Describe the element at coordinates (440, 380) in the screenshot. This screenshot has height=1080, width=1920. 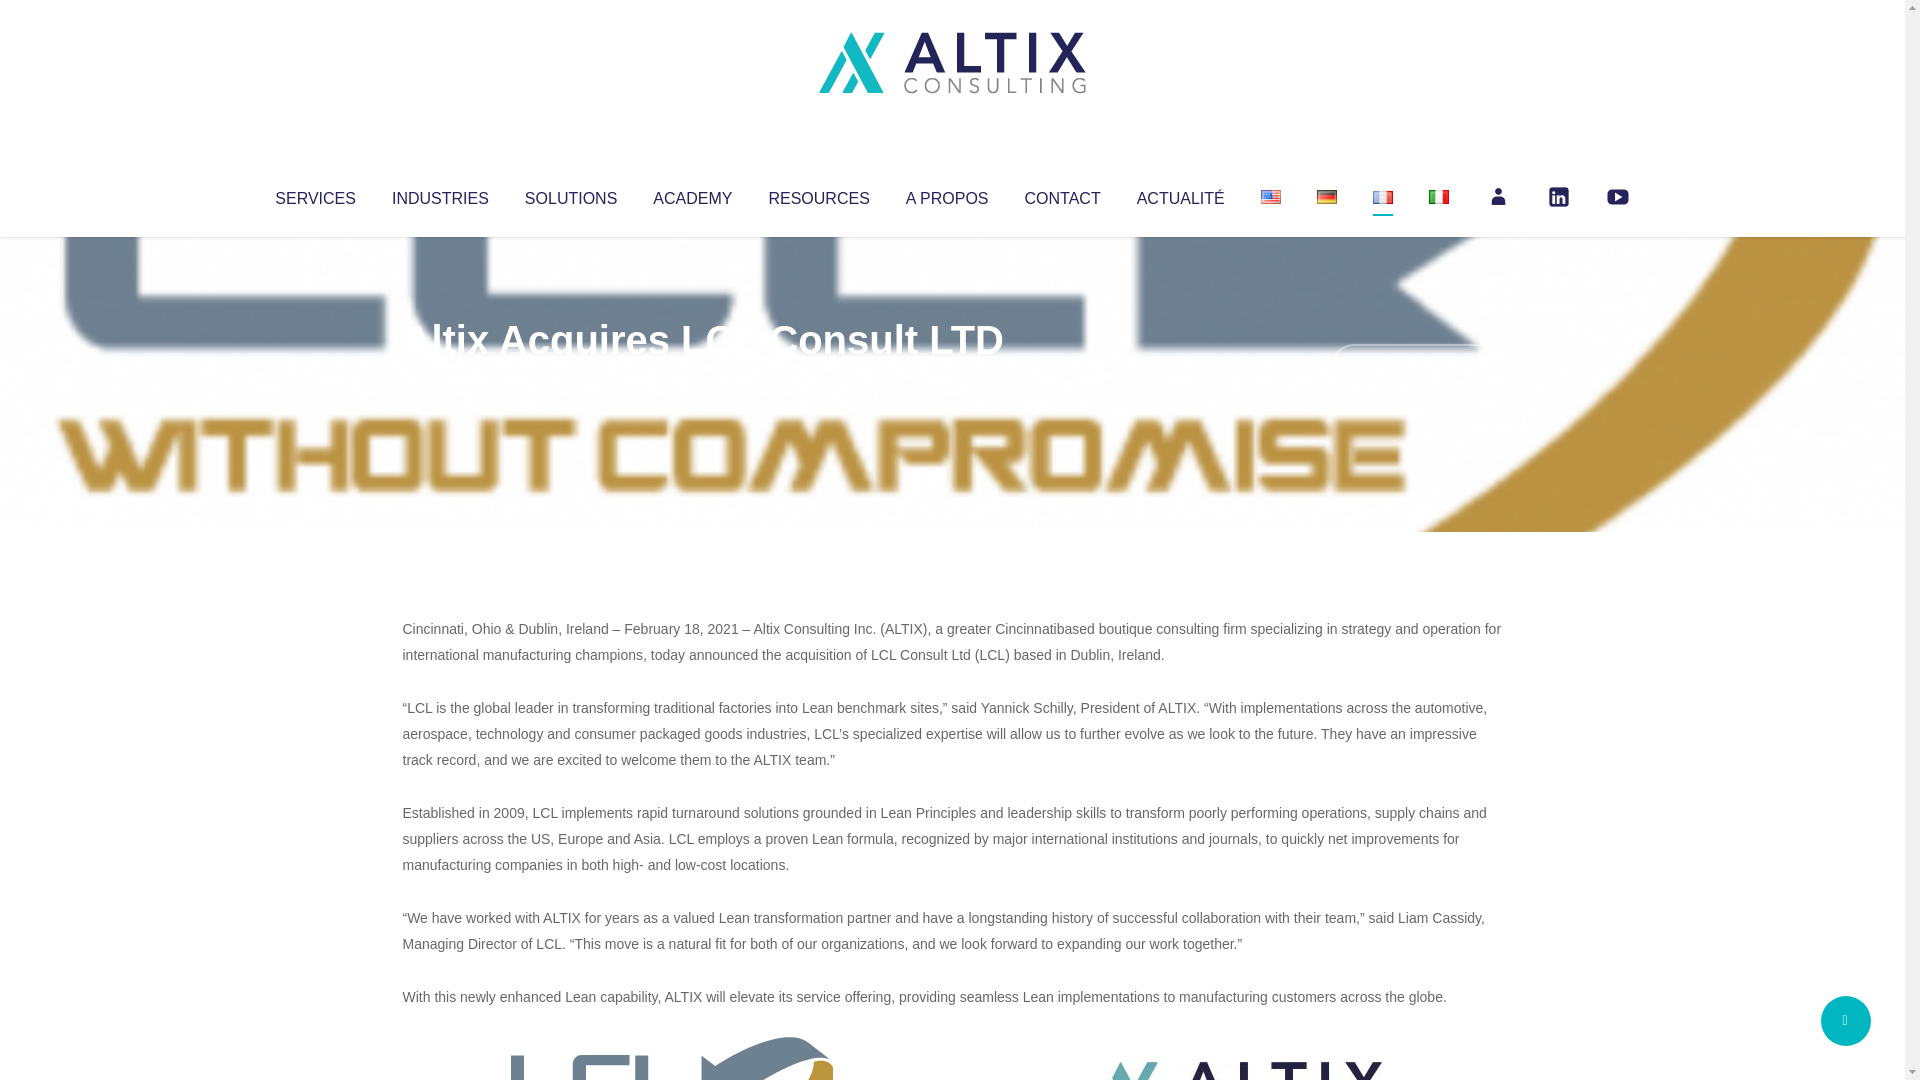
I see `Altix` at that location.